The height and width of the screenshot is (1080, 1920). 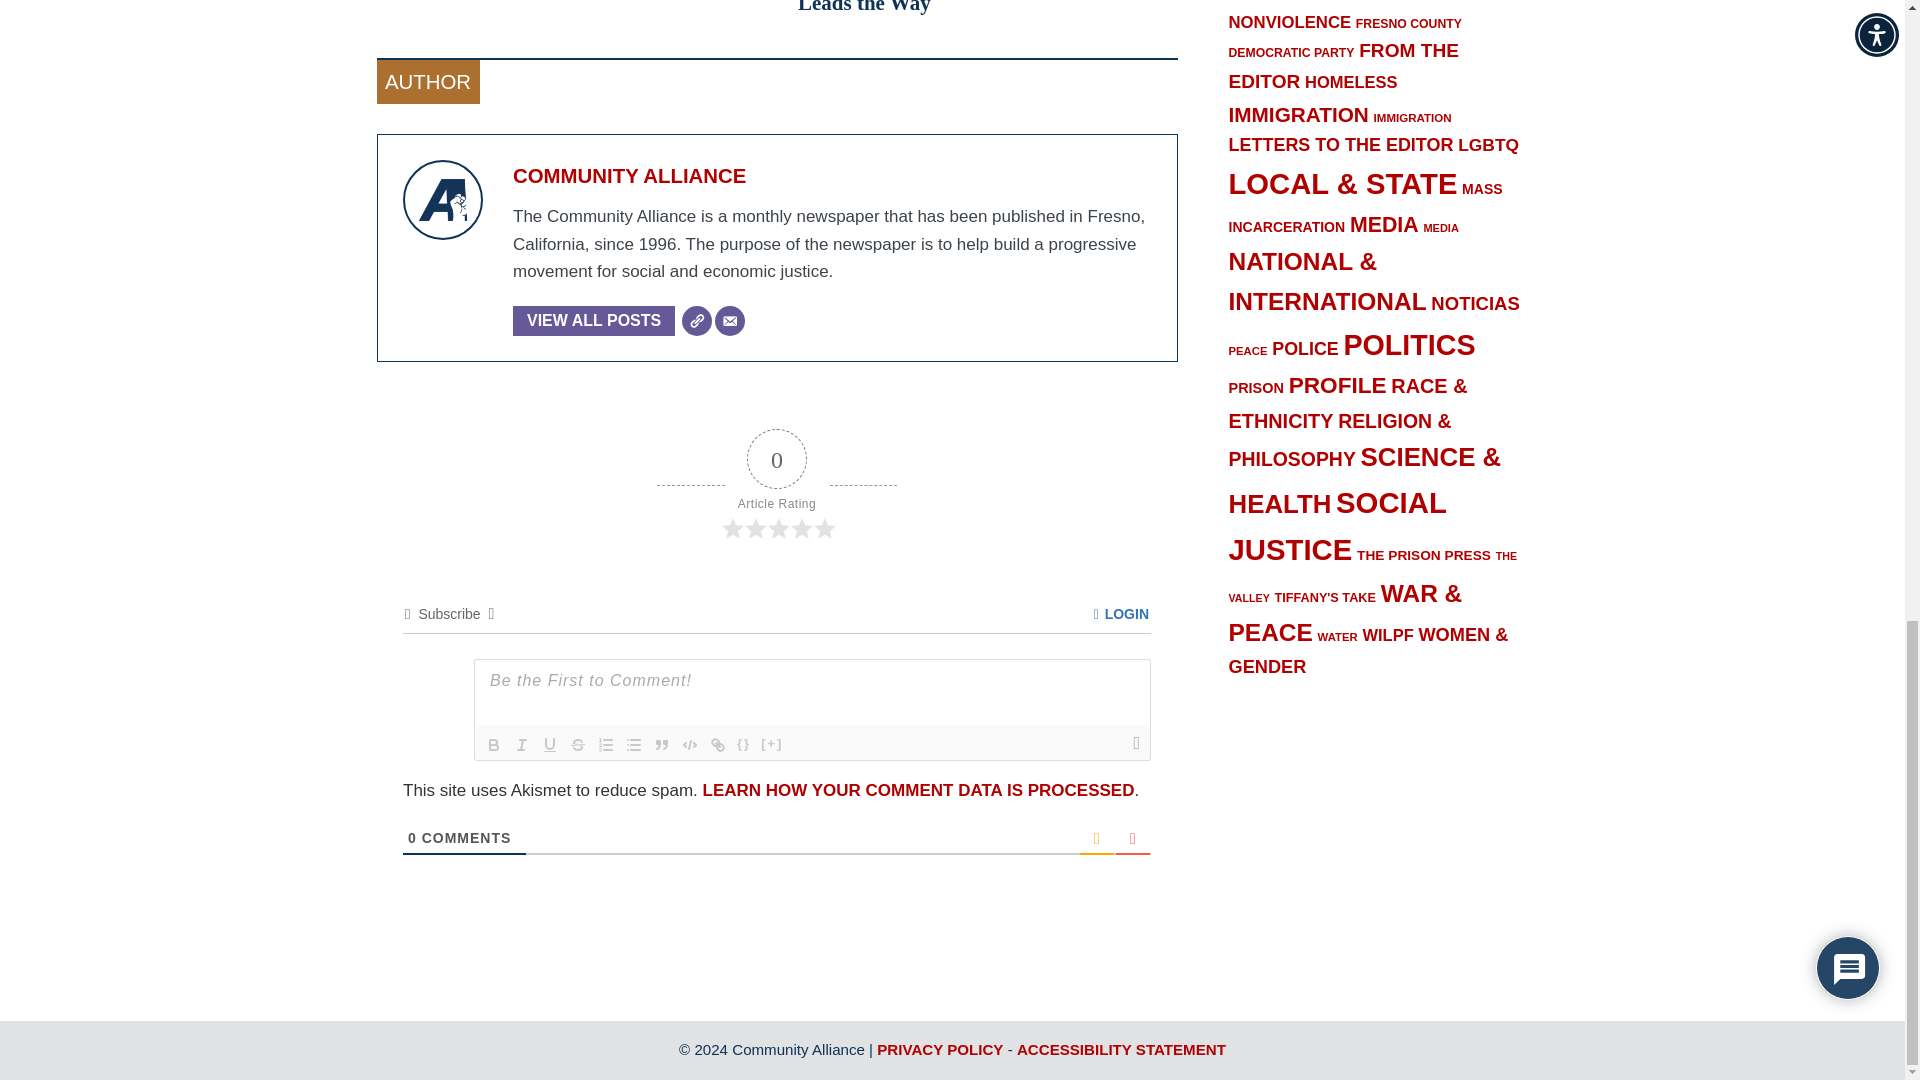 What do you see at coordinates (494, 745) in the screenshot?
I see `Bold` at bounding box center [494, 745].